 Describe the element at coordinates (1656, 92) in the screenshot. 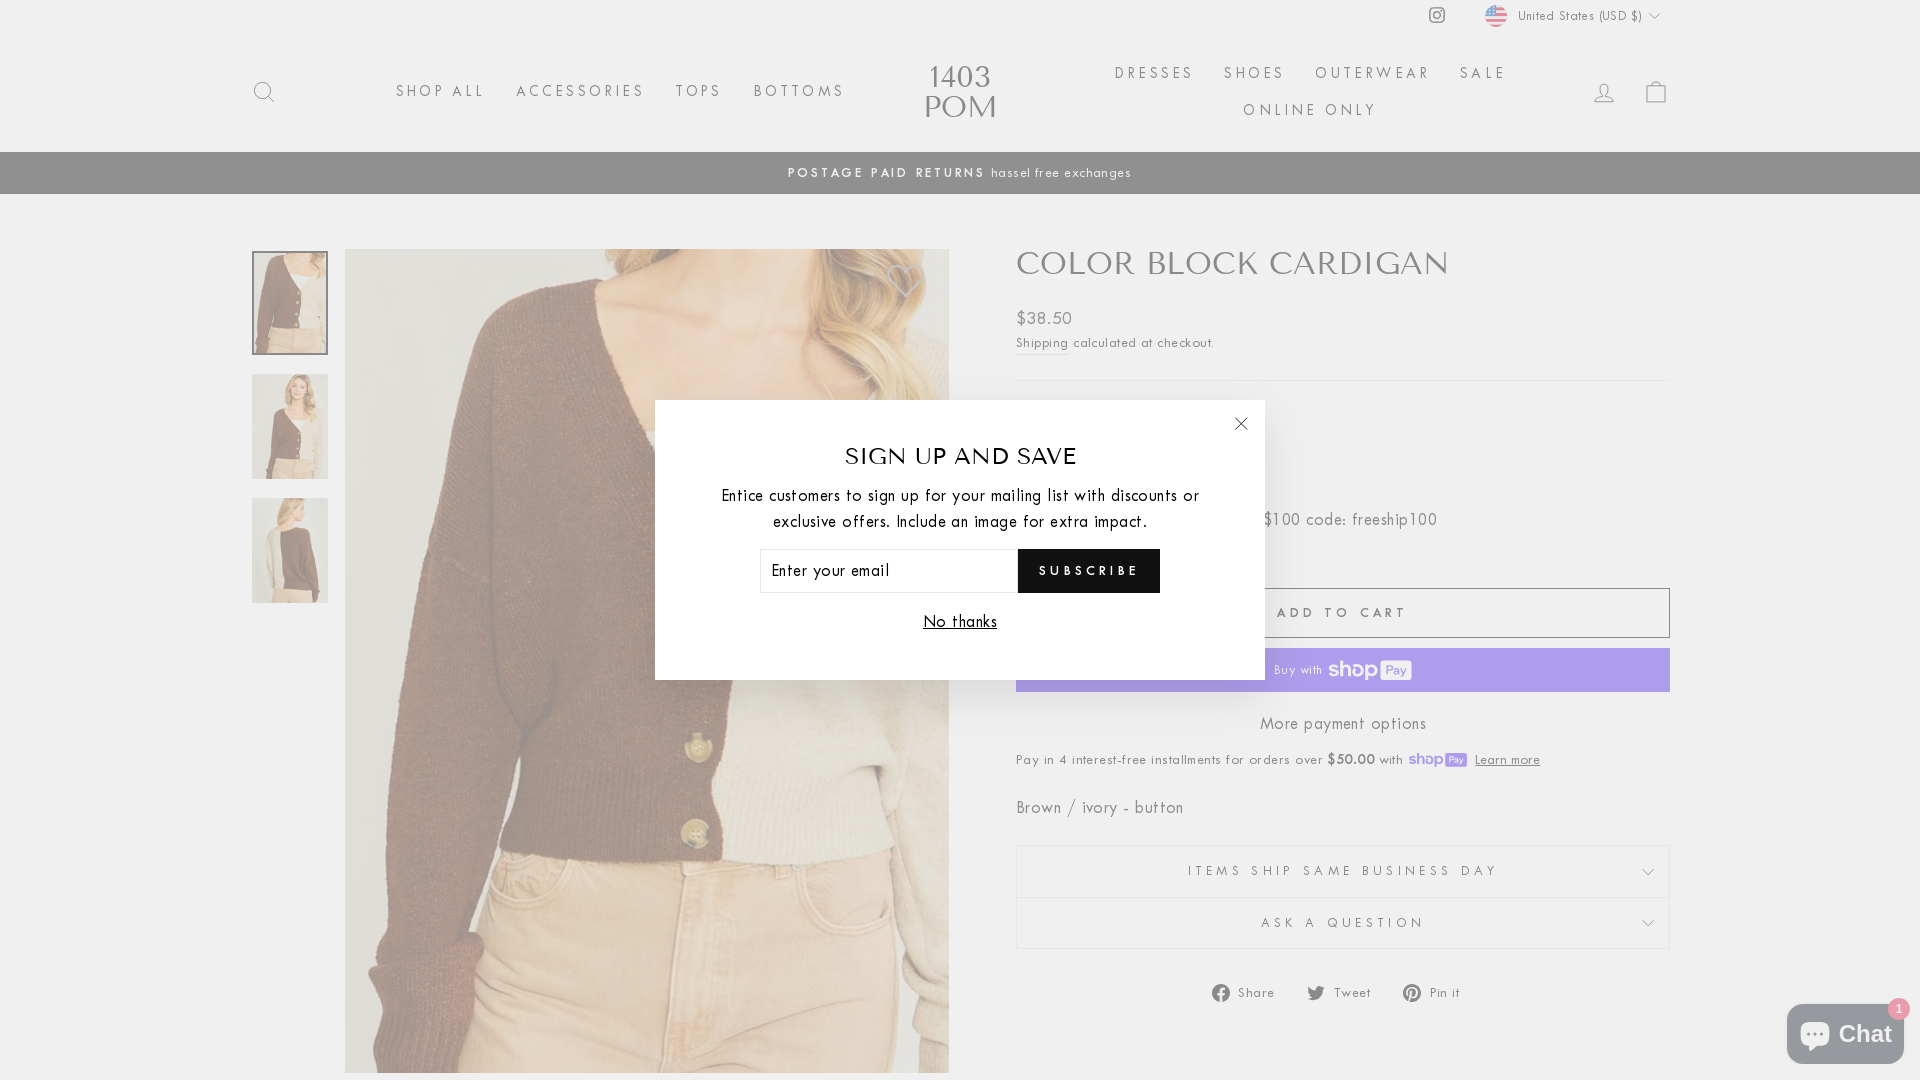

I see `CART` at that location.